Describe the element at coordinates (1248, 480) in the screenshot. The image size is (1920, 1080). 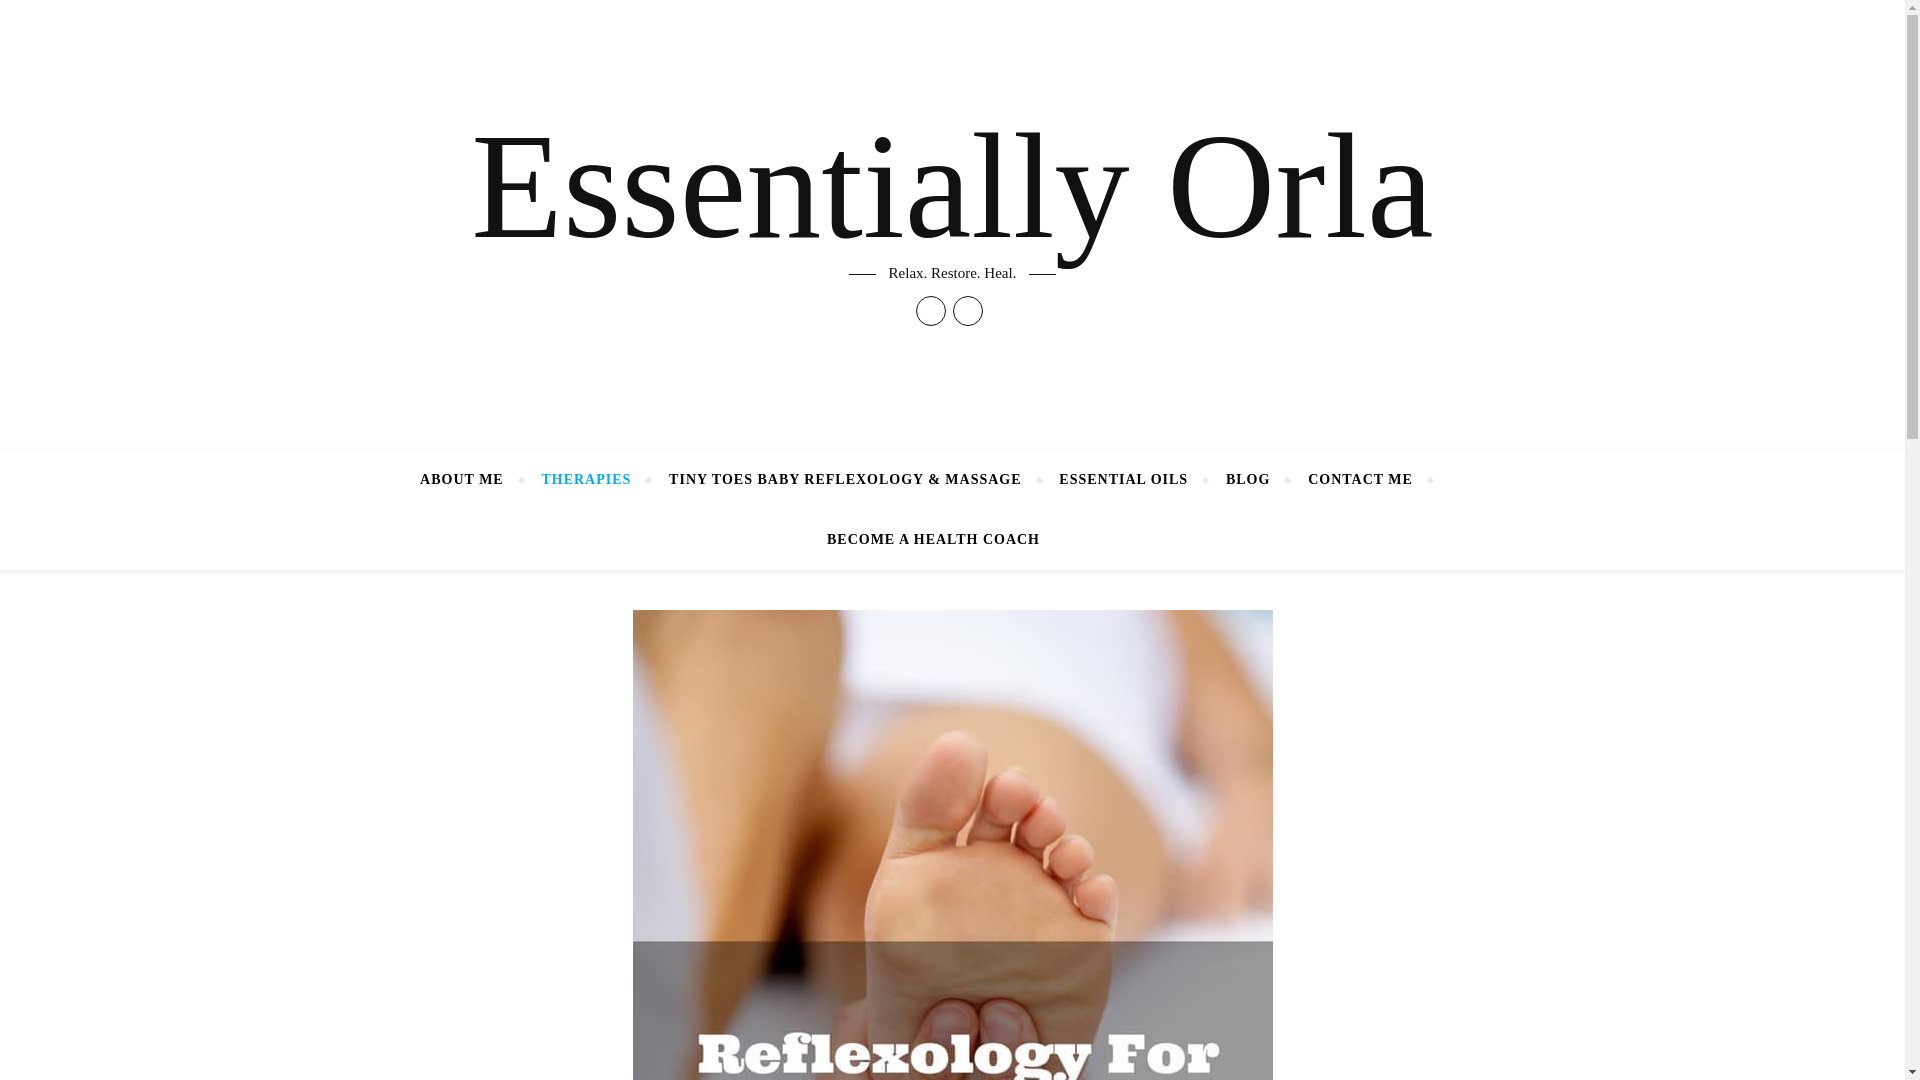
I see `BLOG` at that location.